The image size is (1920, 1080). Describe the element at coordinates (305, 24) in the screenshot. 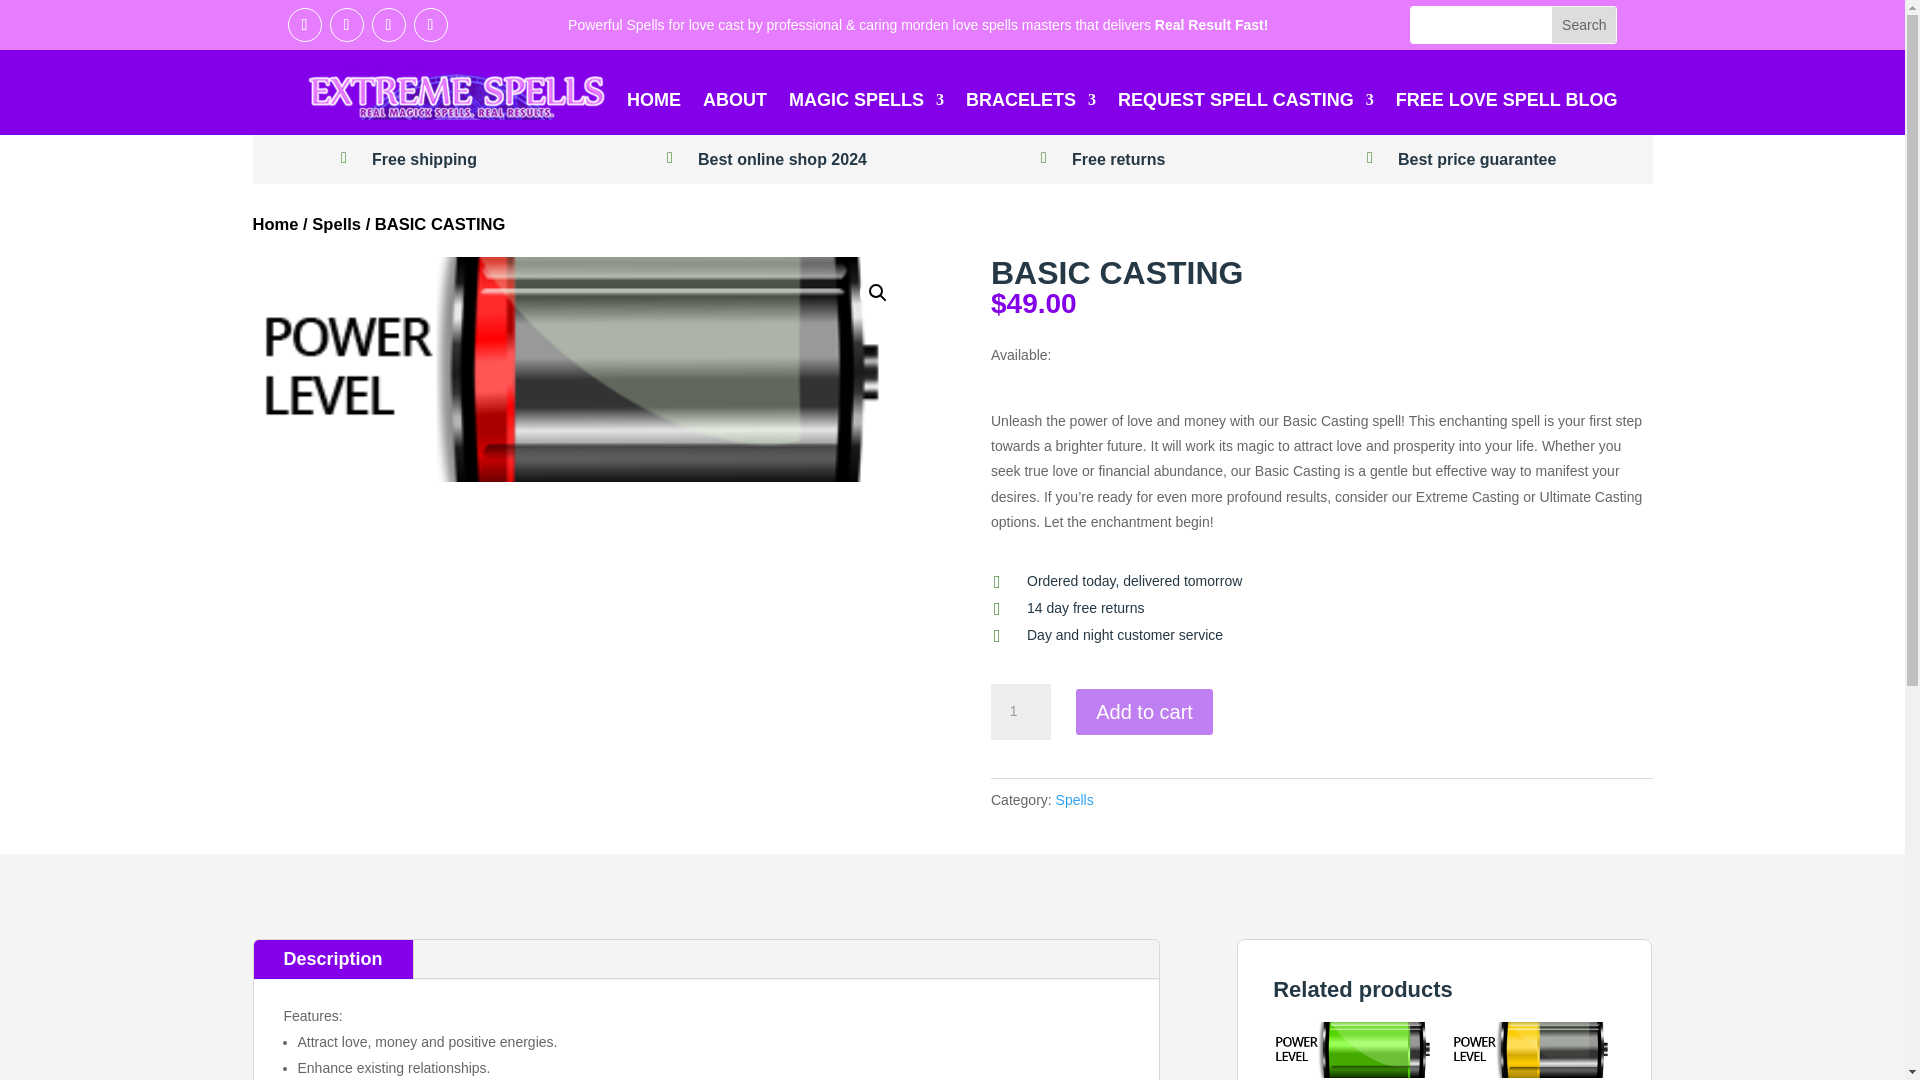

I see `Follow on X` at that location.